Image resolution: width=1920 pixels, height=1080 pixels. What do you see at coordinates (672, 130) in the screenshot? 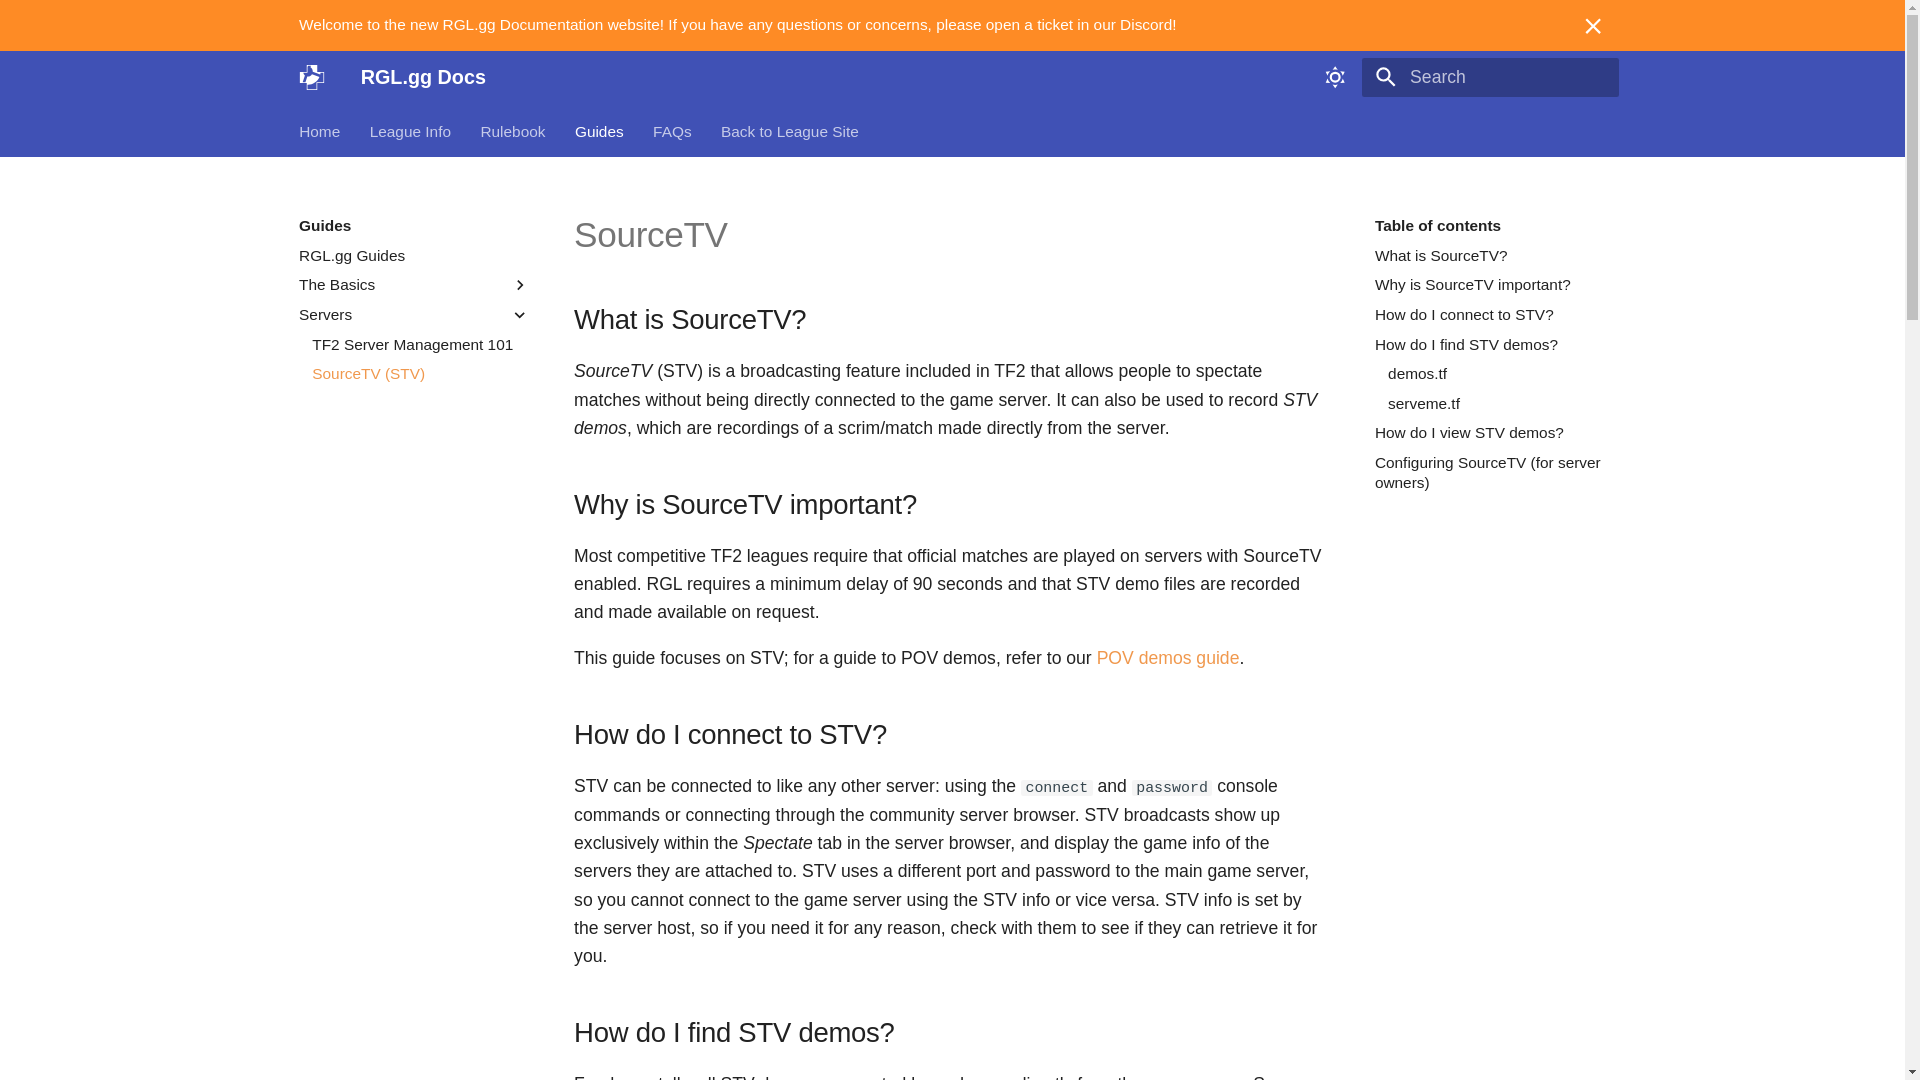
I see `FAQs` at bounding box center [672, 130].